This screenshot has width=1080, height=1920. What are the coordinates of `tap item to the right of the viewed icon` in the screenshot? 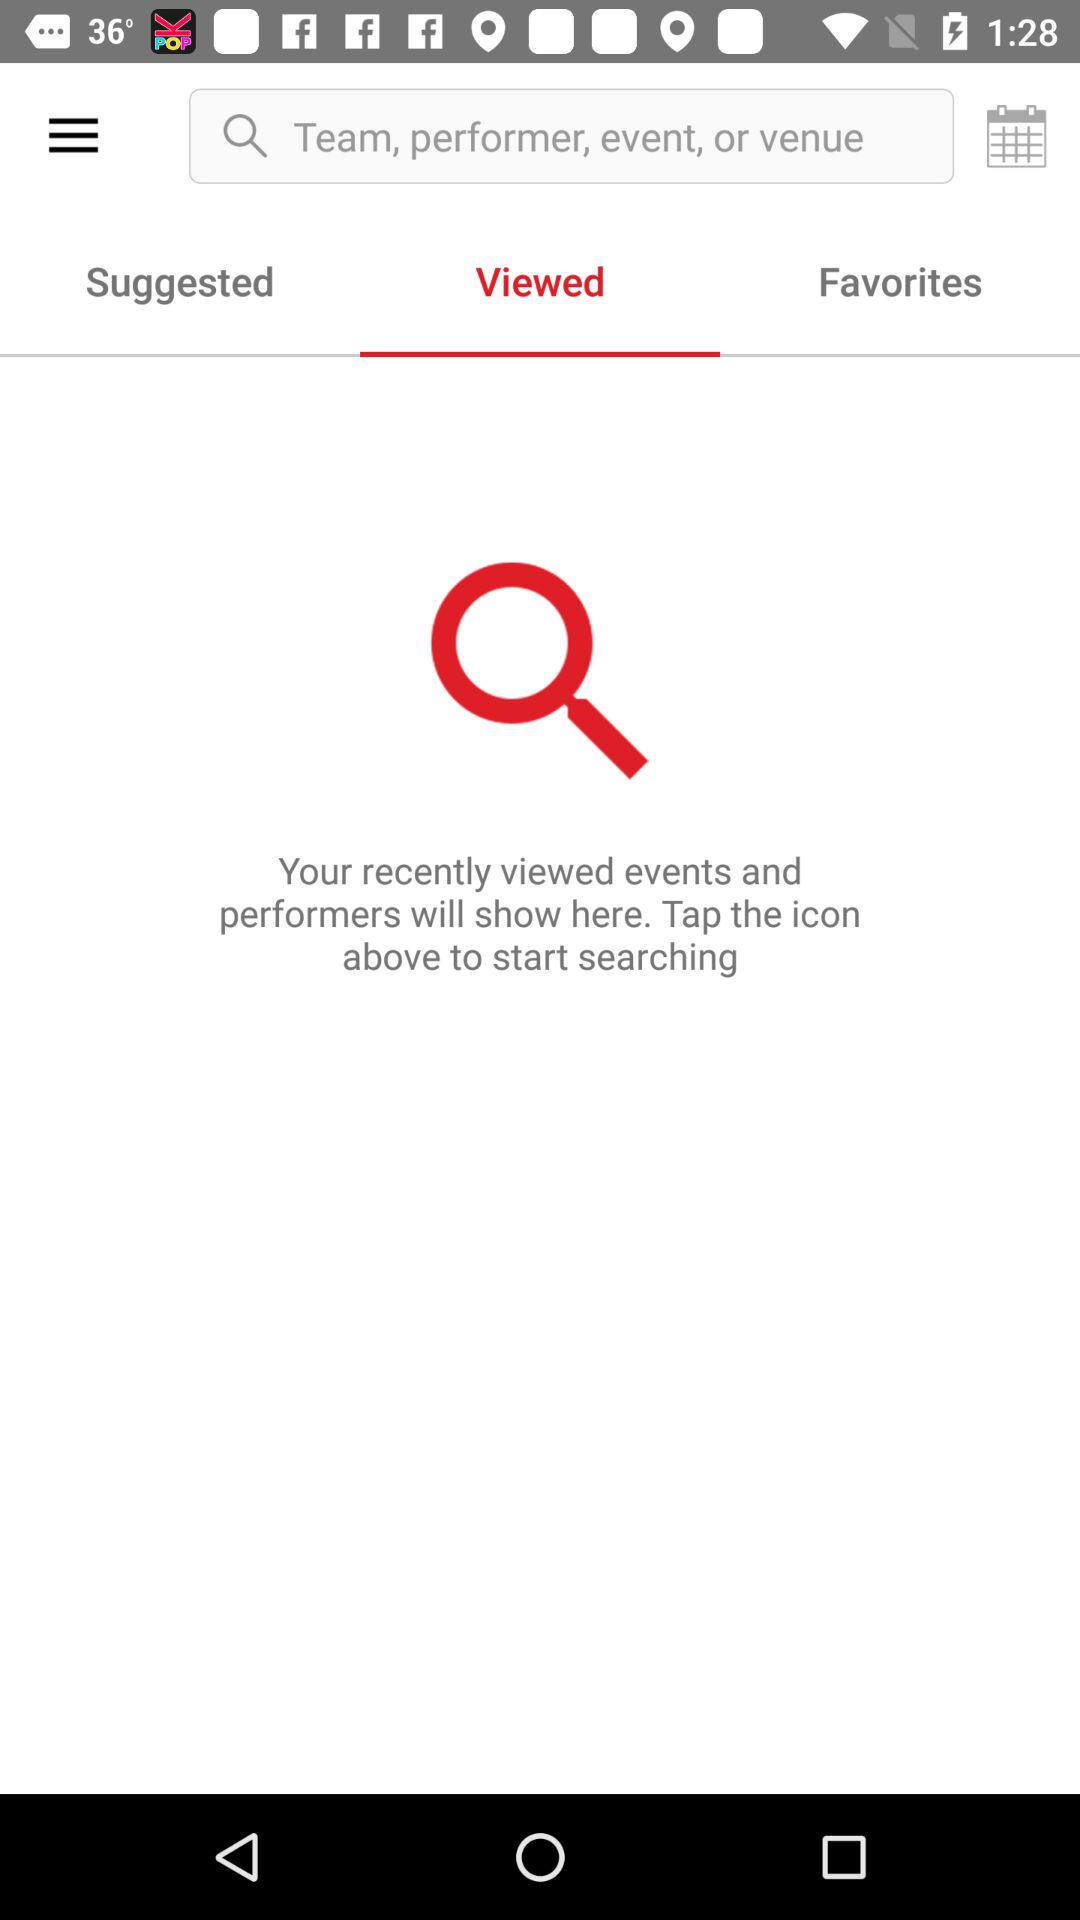 It's located at (900, 280).